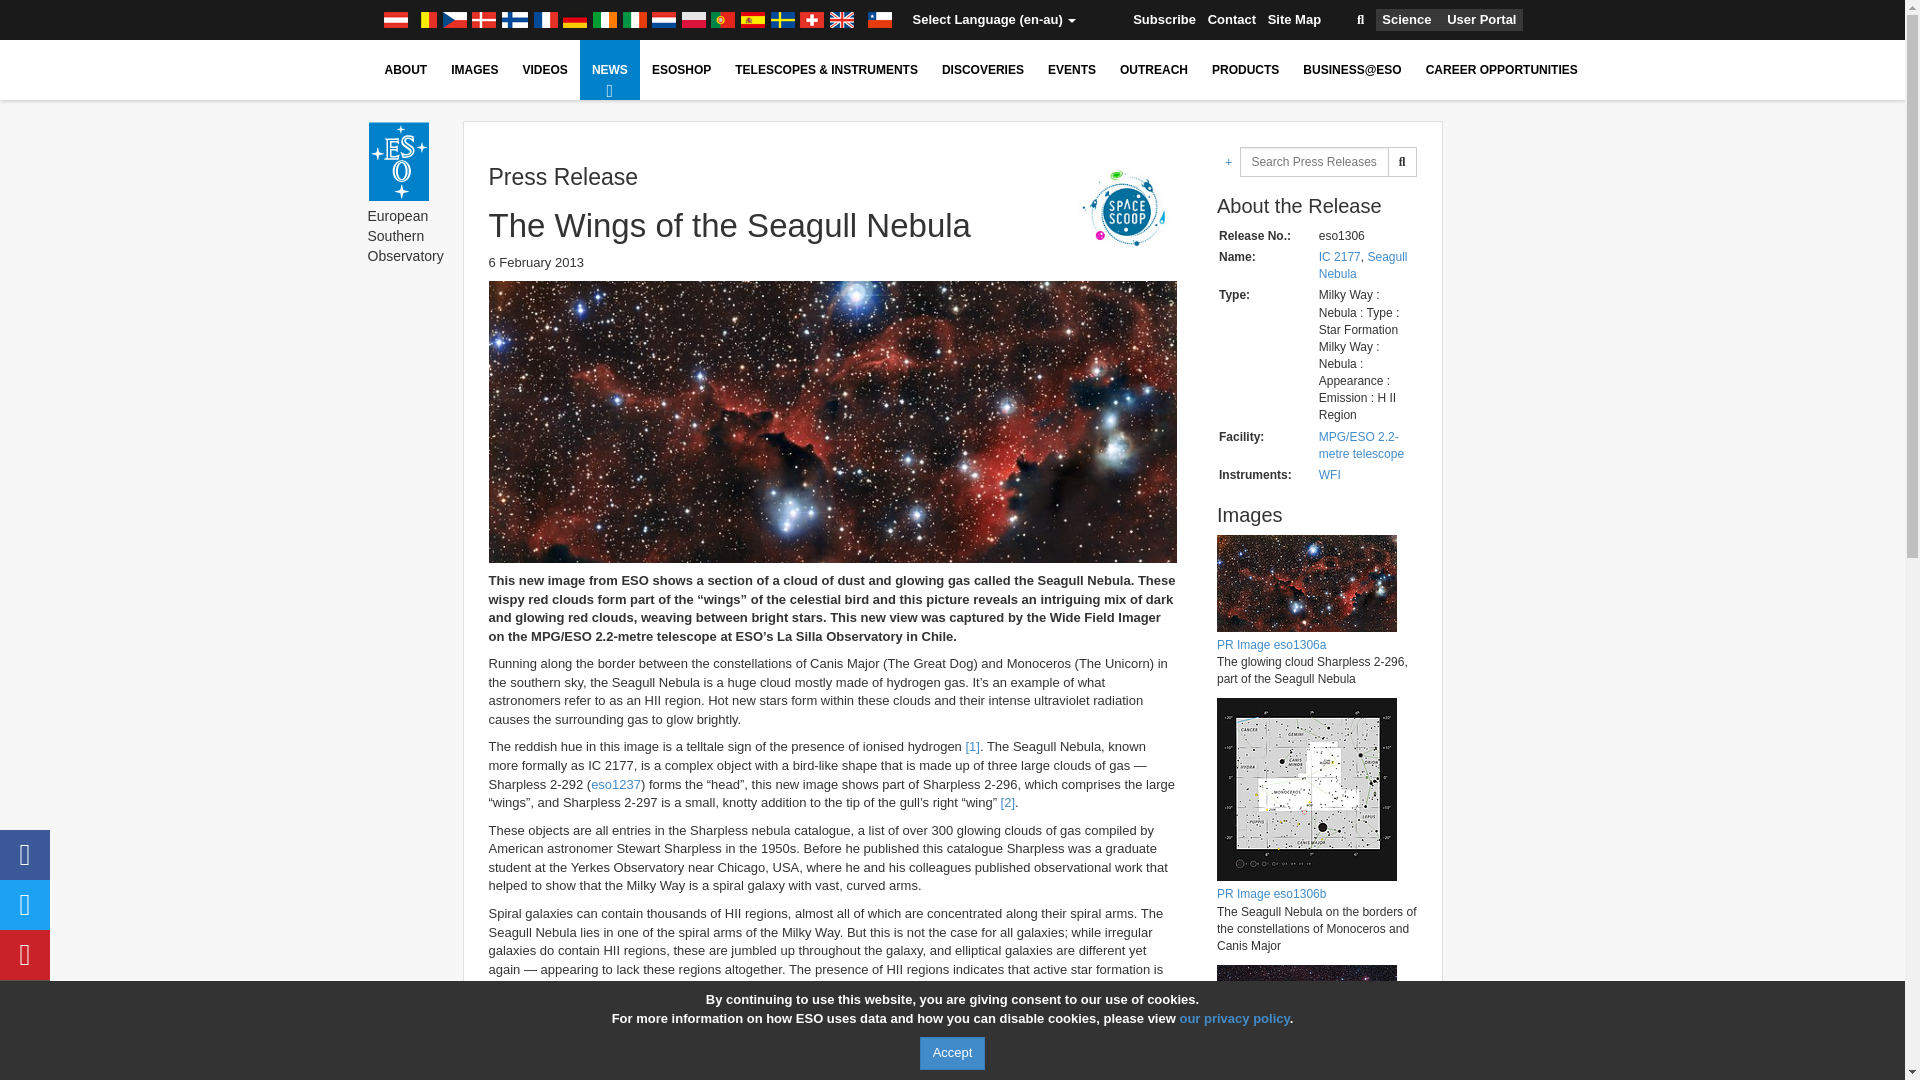 The image size is (1920, 1080). Describe the element at coordinates (722, 20) in the screenshot. I see `Portugal` at that location.